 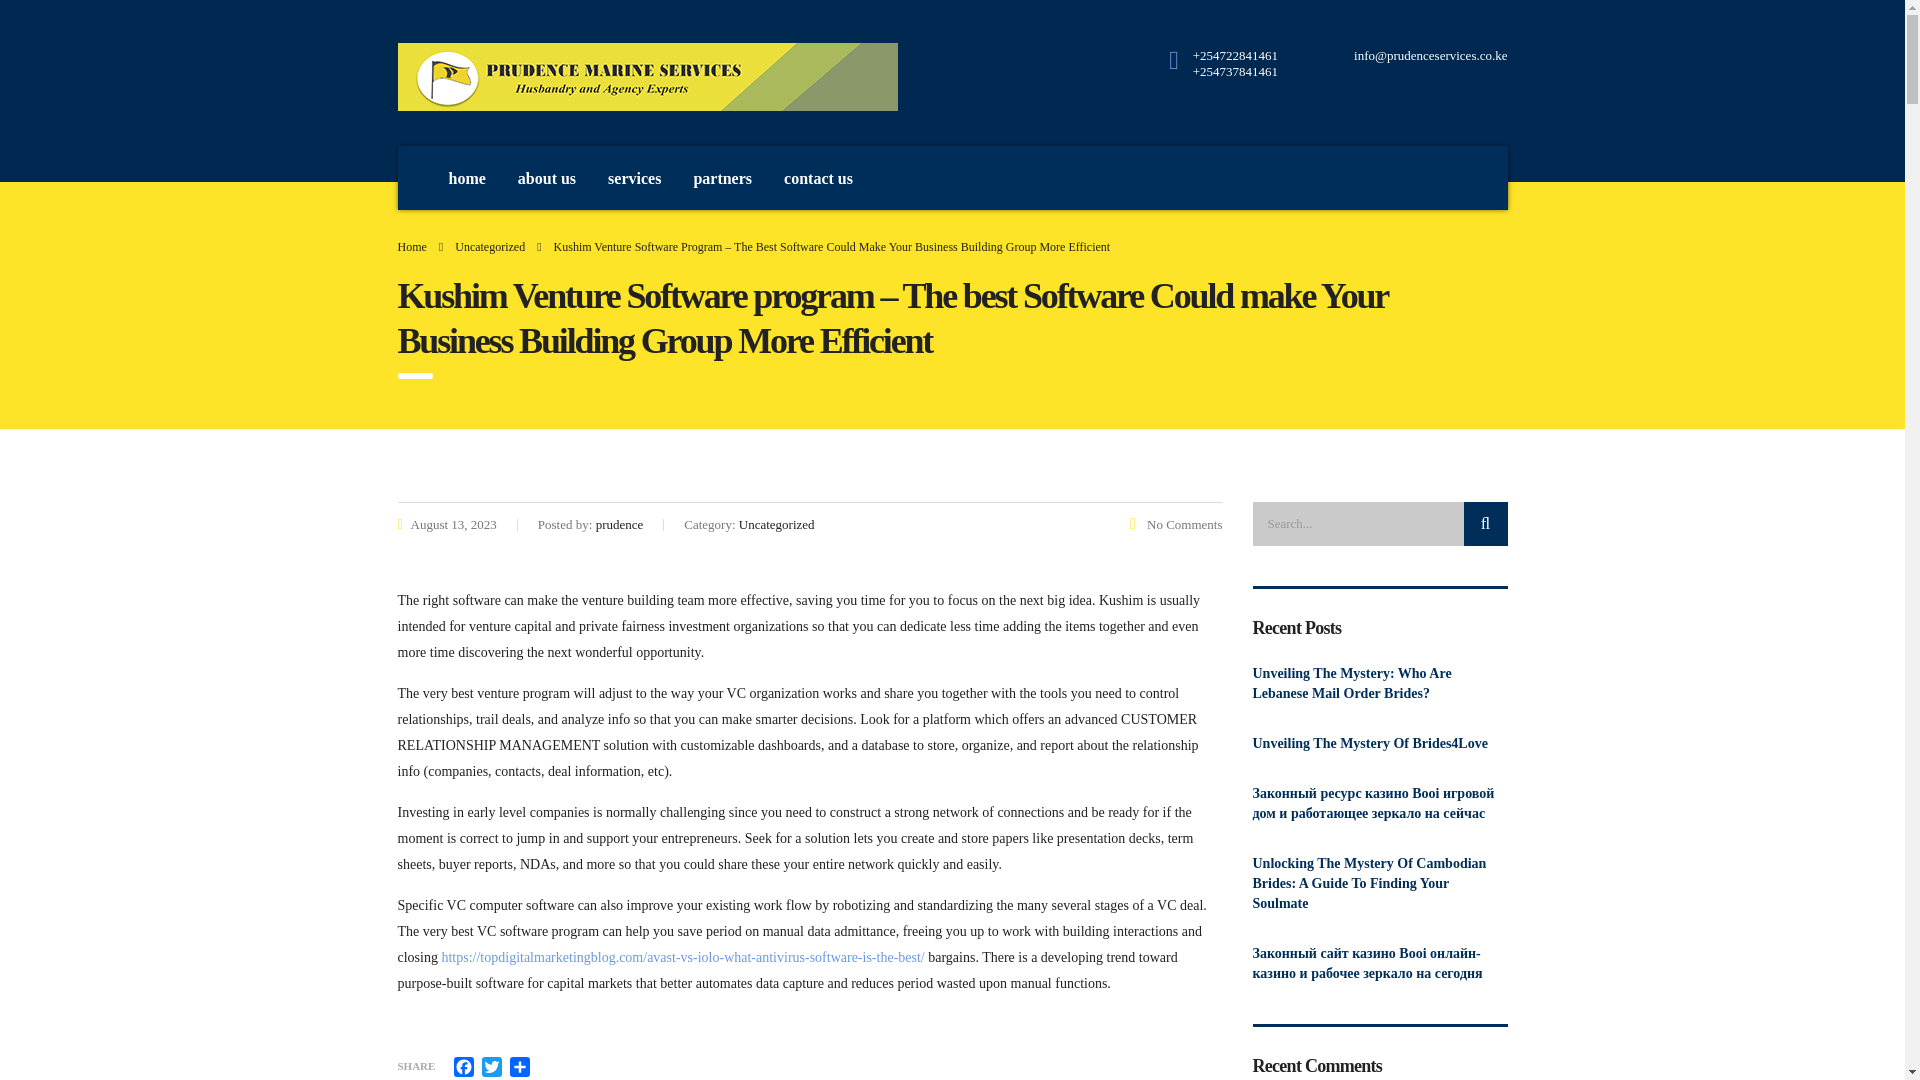 What do you see at coordinates (1379, 744) in the screenshot?
I see `Unveiling The Mystery Of Brides4Love` at bounding box center [1379, 744].